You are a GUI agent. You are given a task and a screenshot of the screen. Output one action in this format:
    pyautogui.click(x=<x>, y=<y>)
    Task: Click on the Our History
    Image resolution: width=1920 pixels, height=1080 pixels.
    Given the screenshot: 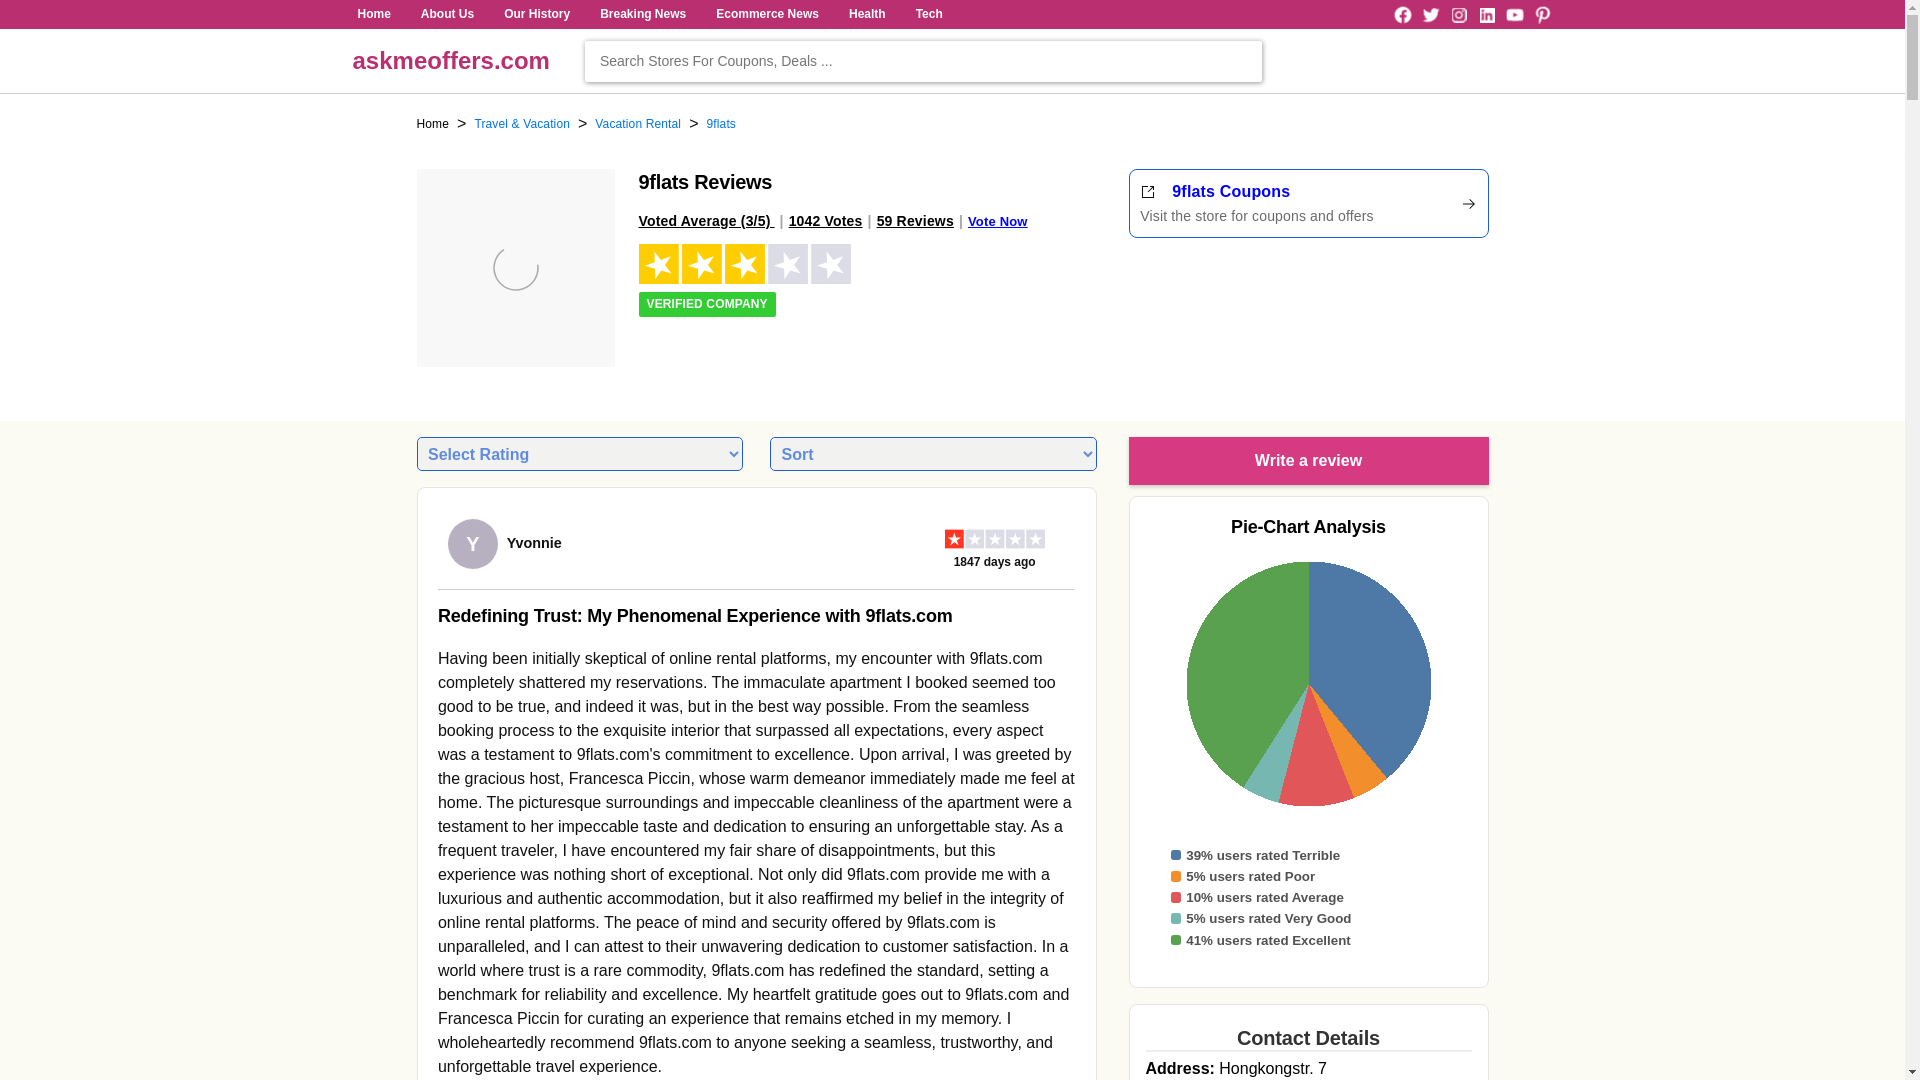 What is the action you would take?
    pyautogui.click(x=536, y=14)
    